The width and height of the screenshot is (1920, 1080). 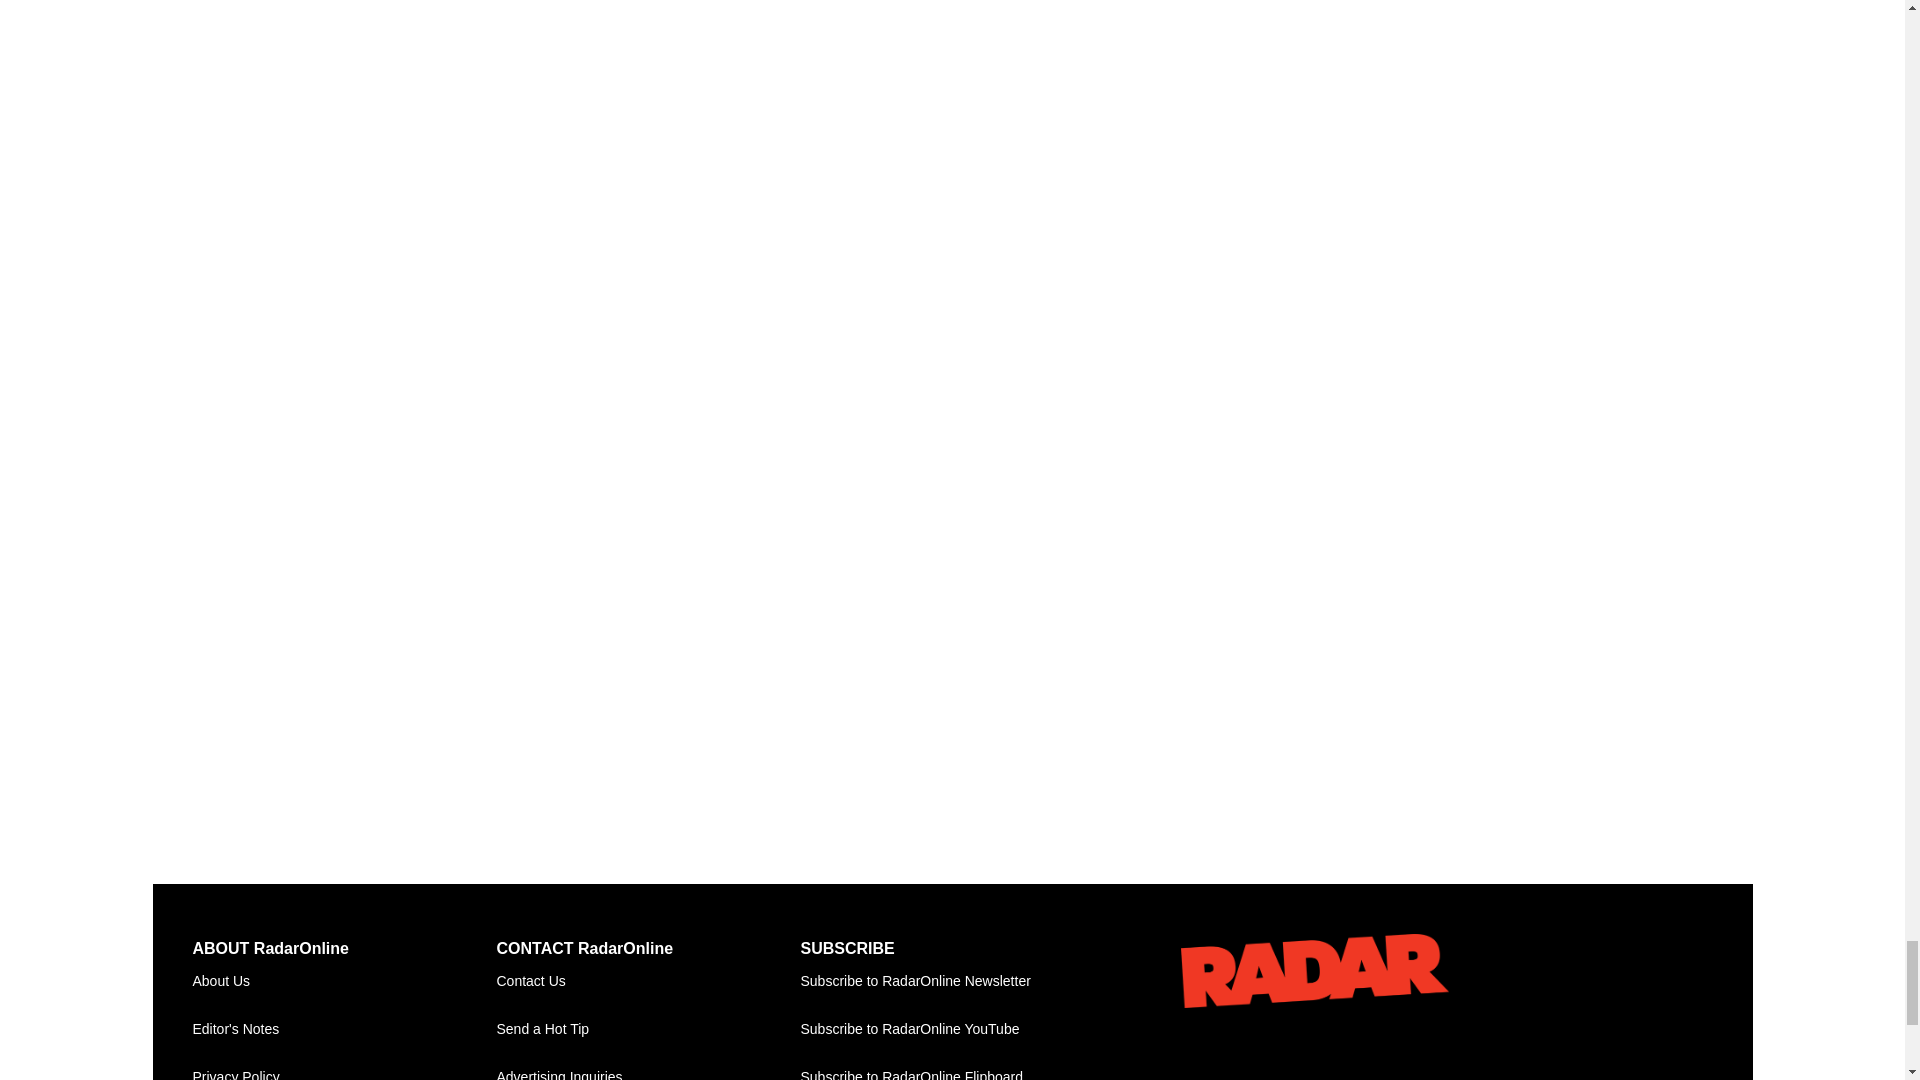 I want to click on Send a Hot Tip, so click(x=648, y=1030).